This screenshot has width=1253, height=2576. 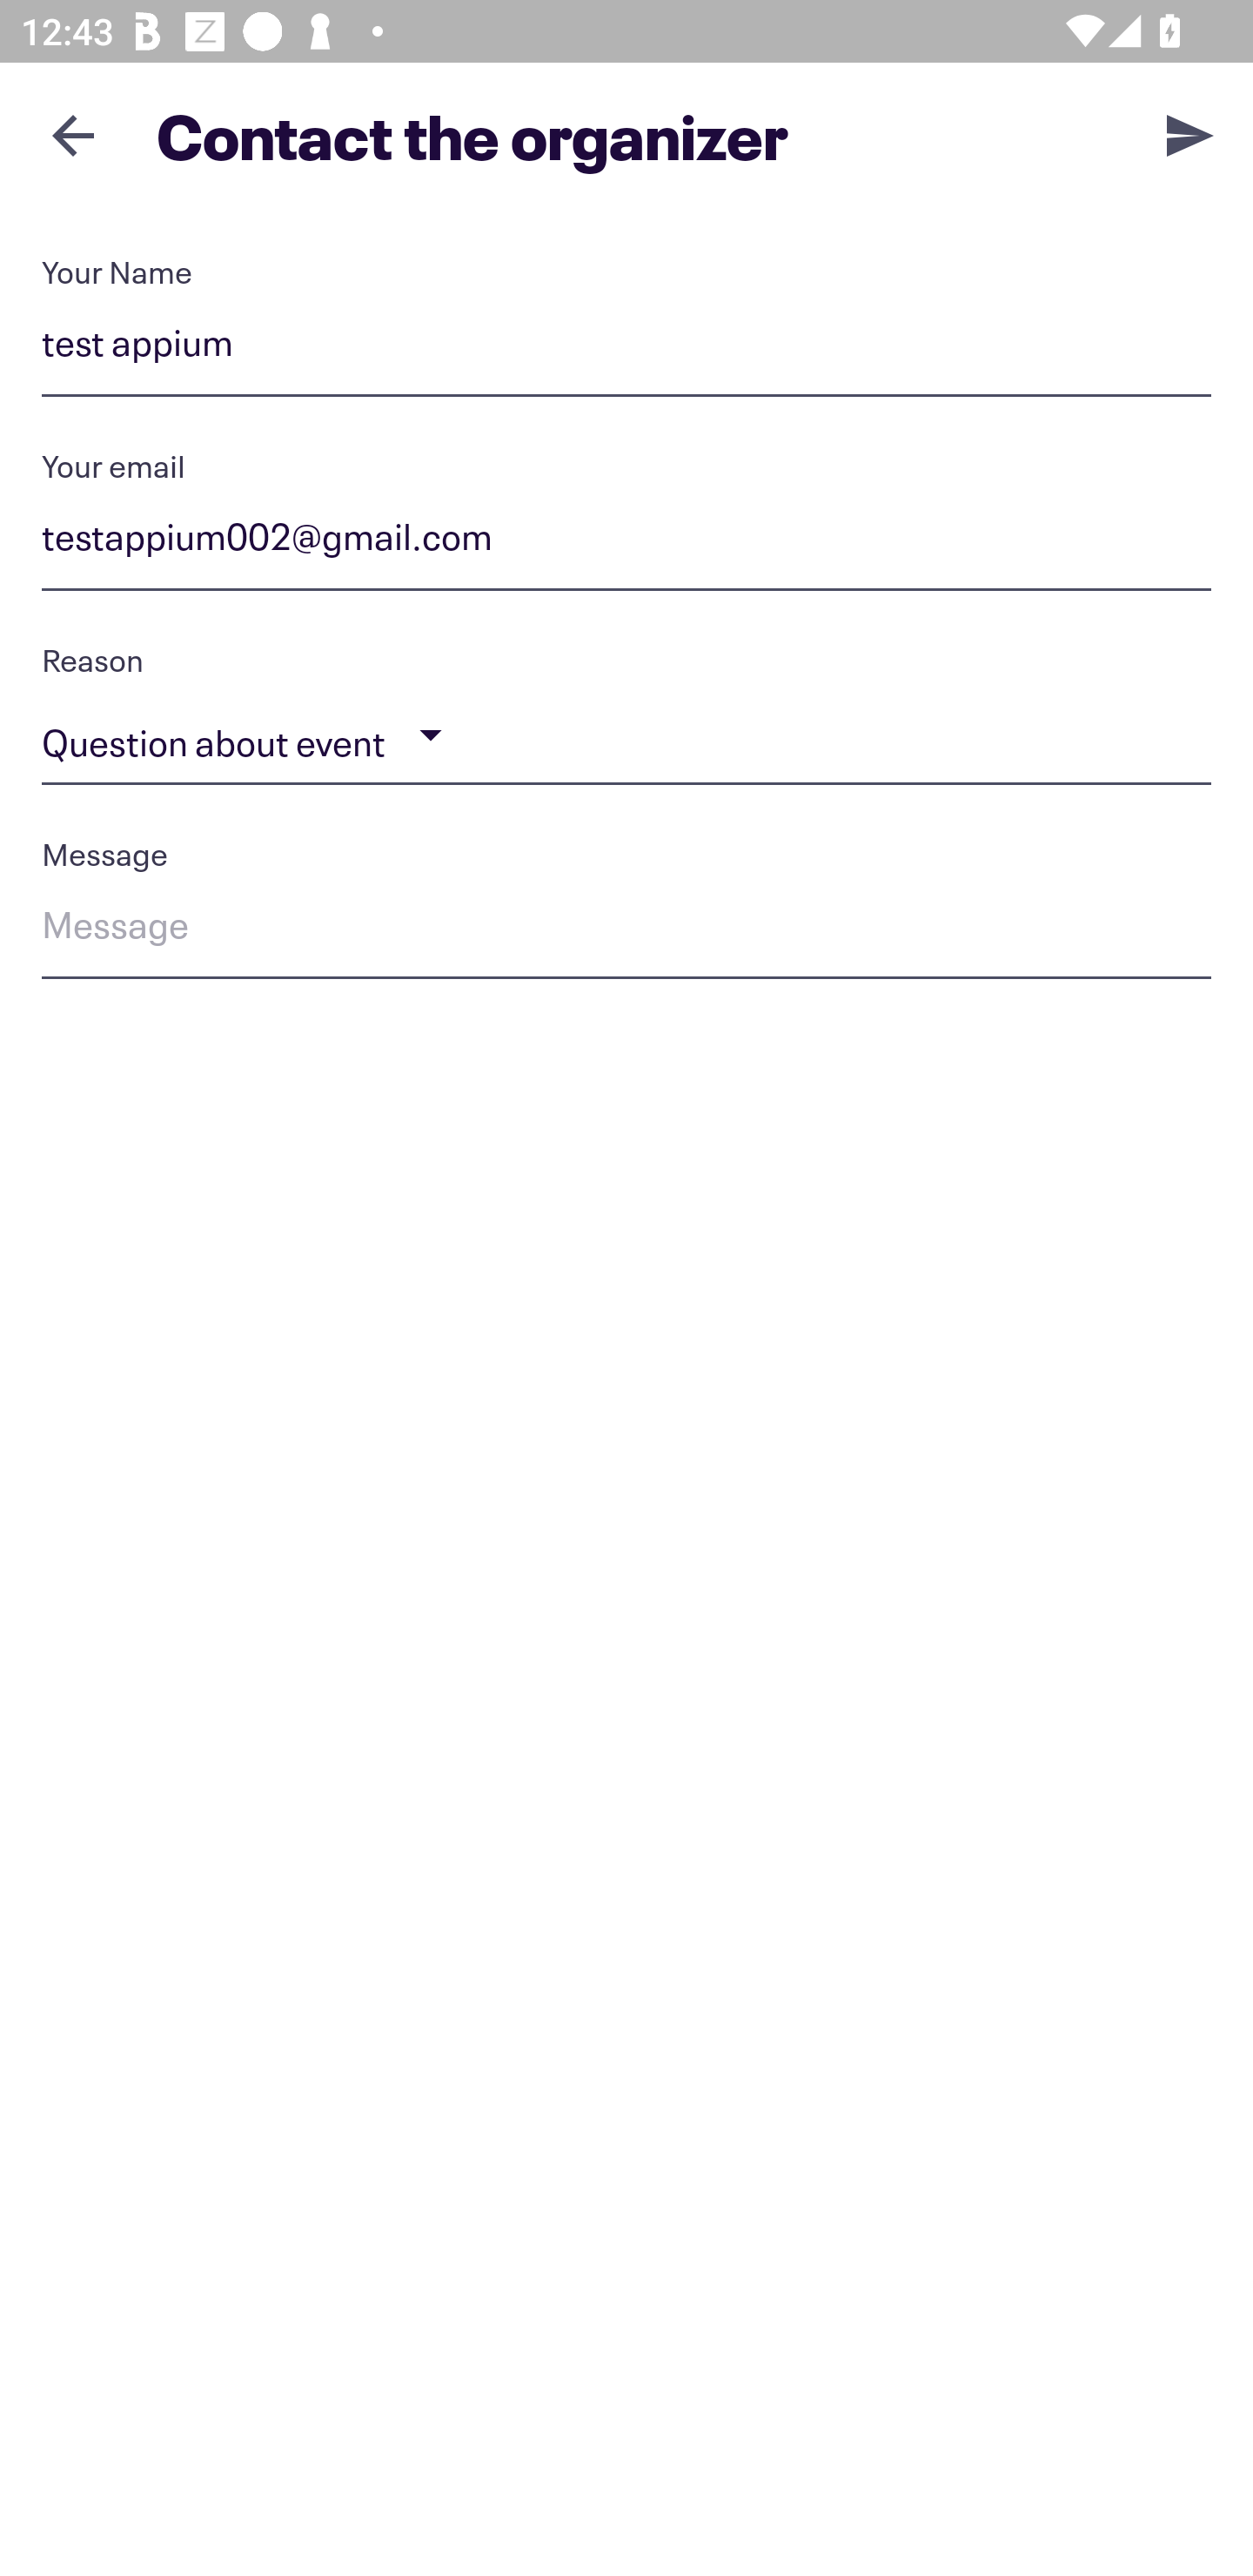 I want to click on Send, so click(x=1190, y=134).